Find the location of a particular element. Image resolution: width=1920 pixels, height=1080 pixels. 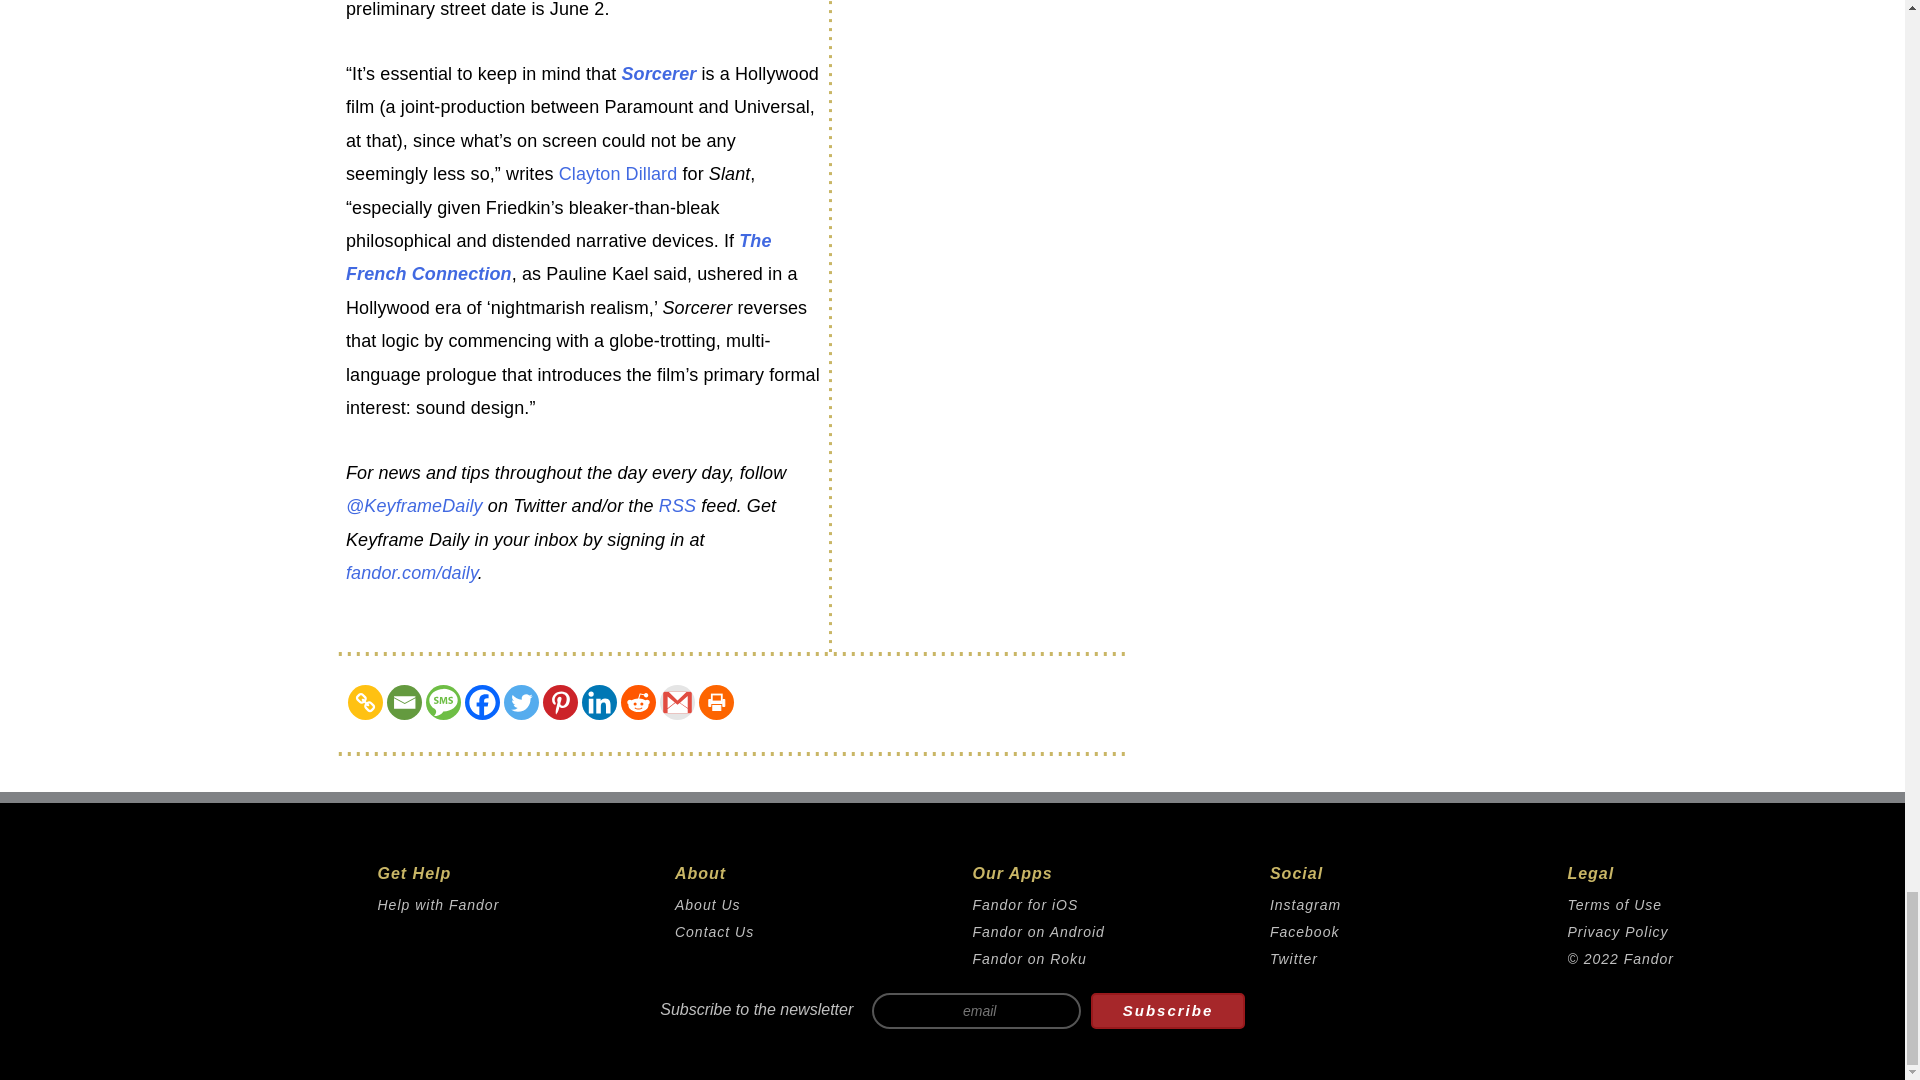

Google Gmail is located at coordinates (678, 702).